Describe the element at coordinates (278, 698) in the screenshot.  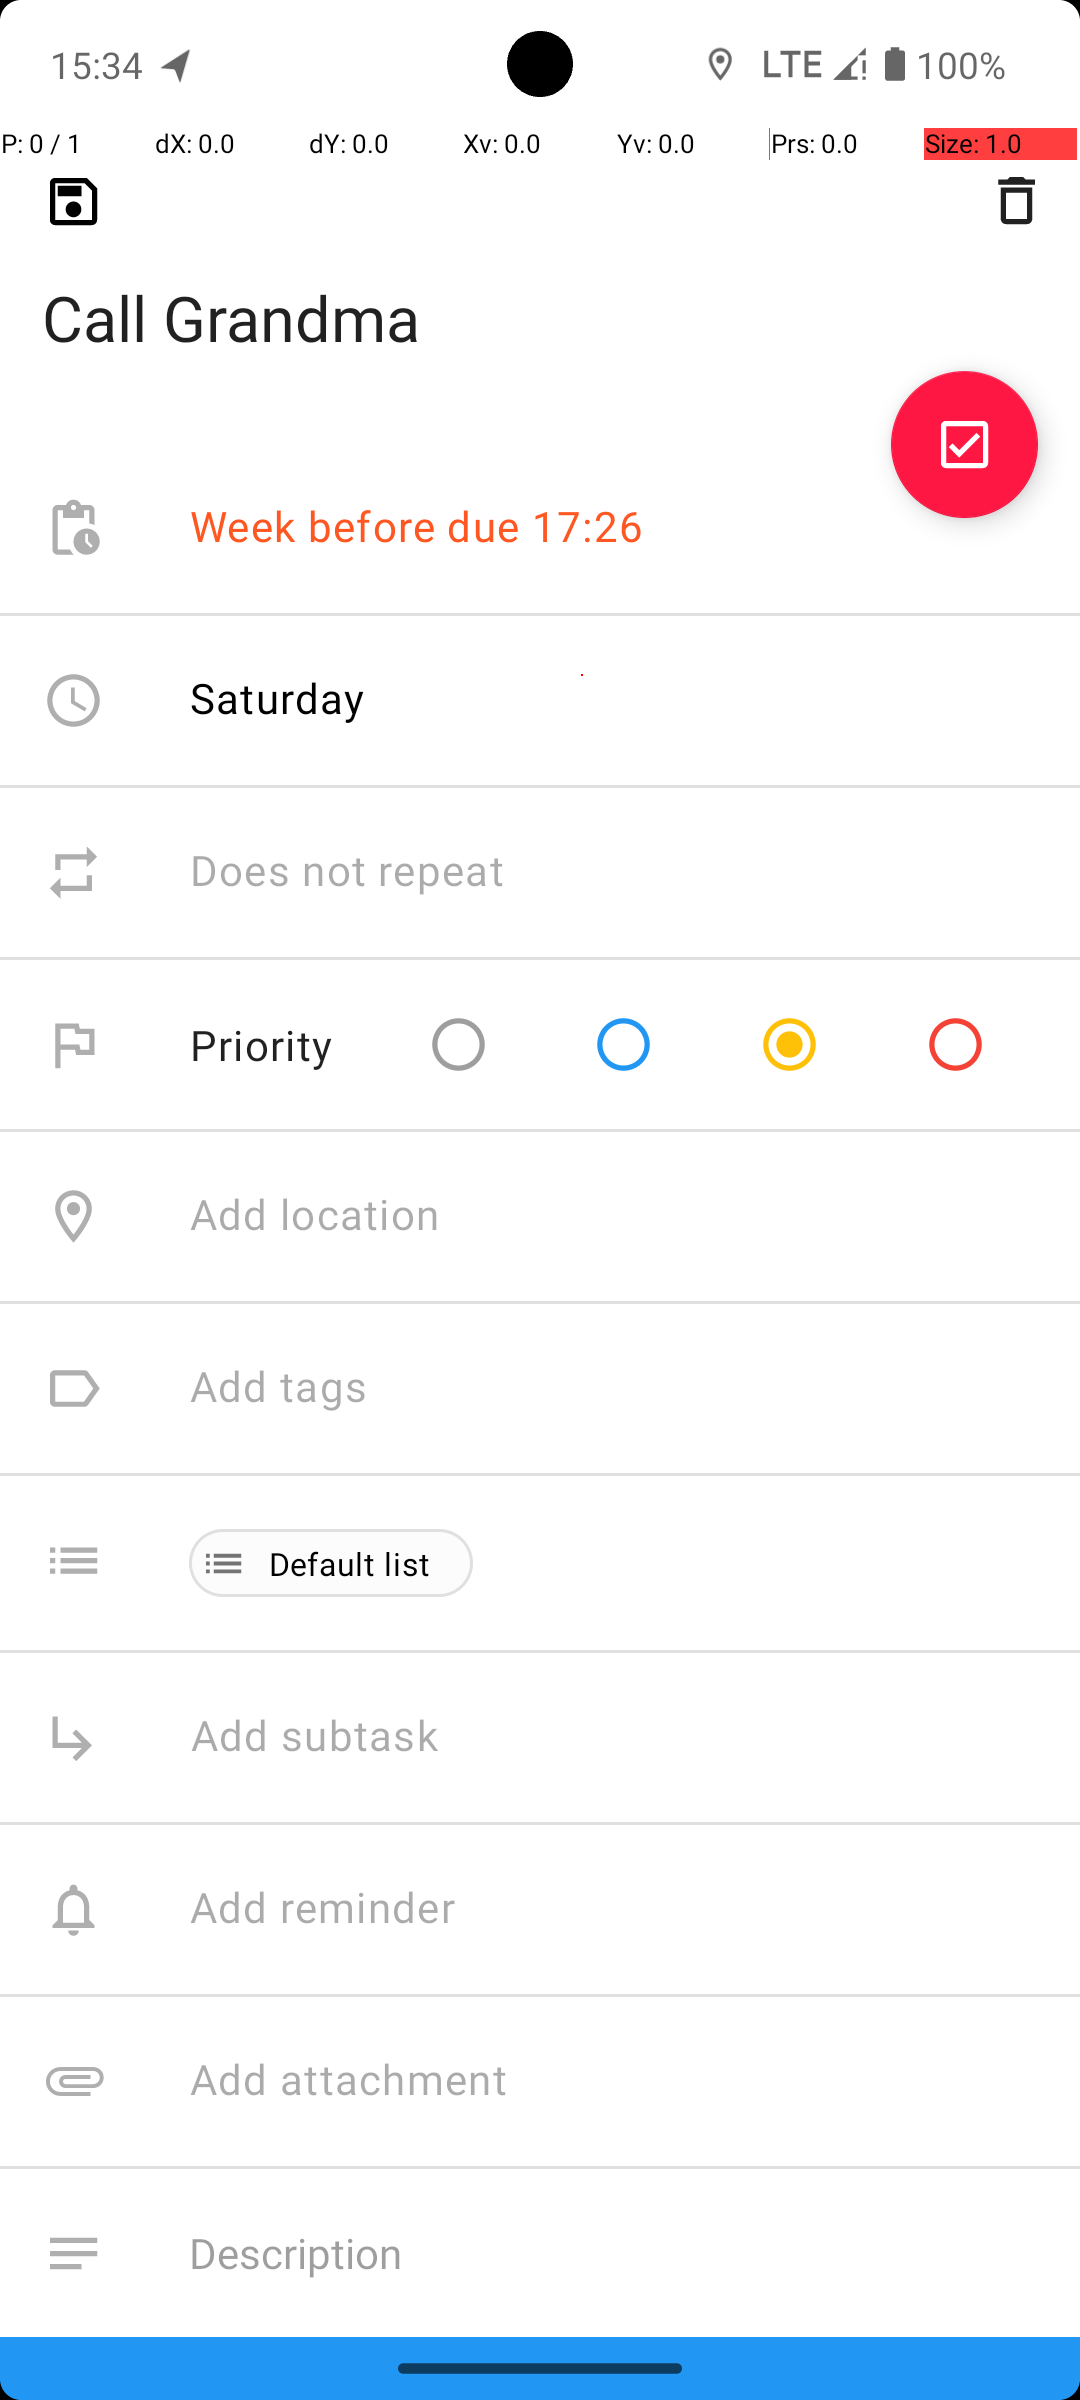
I see `Saturday` at that location.